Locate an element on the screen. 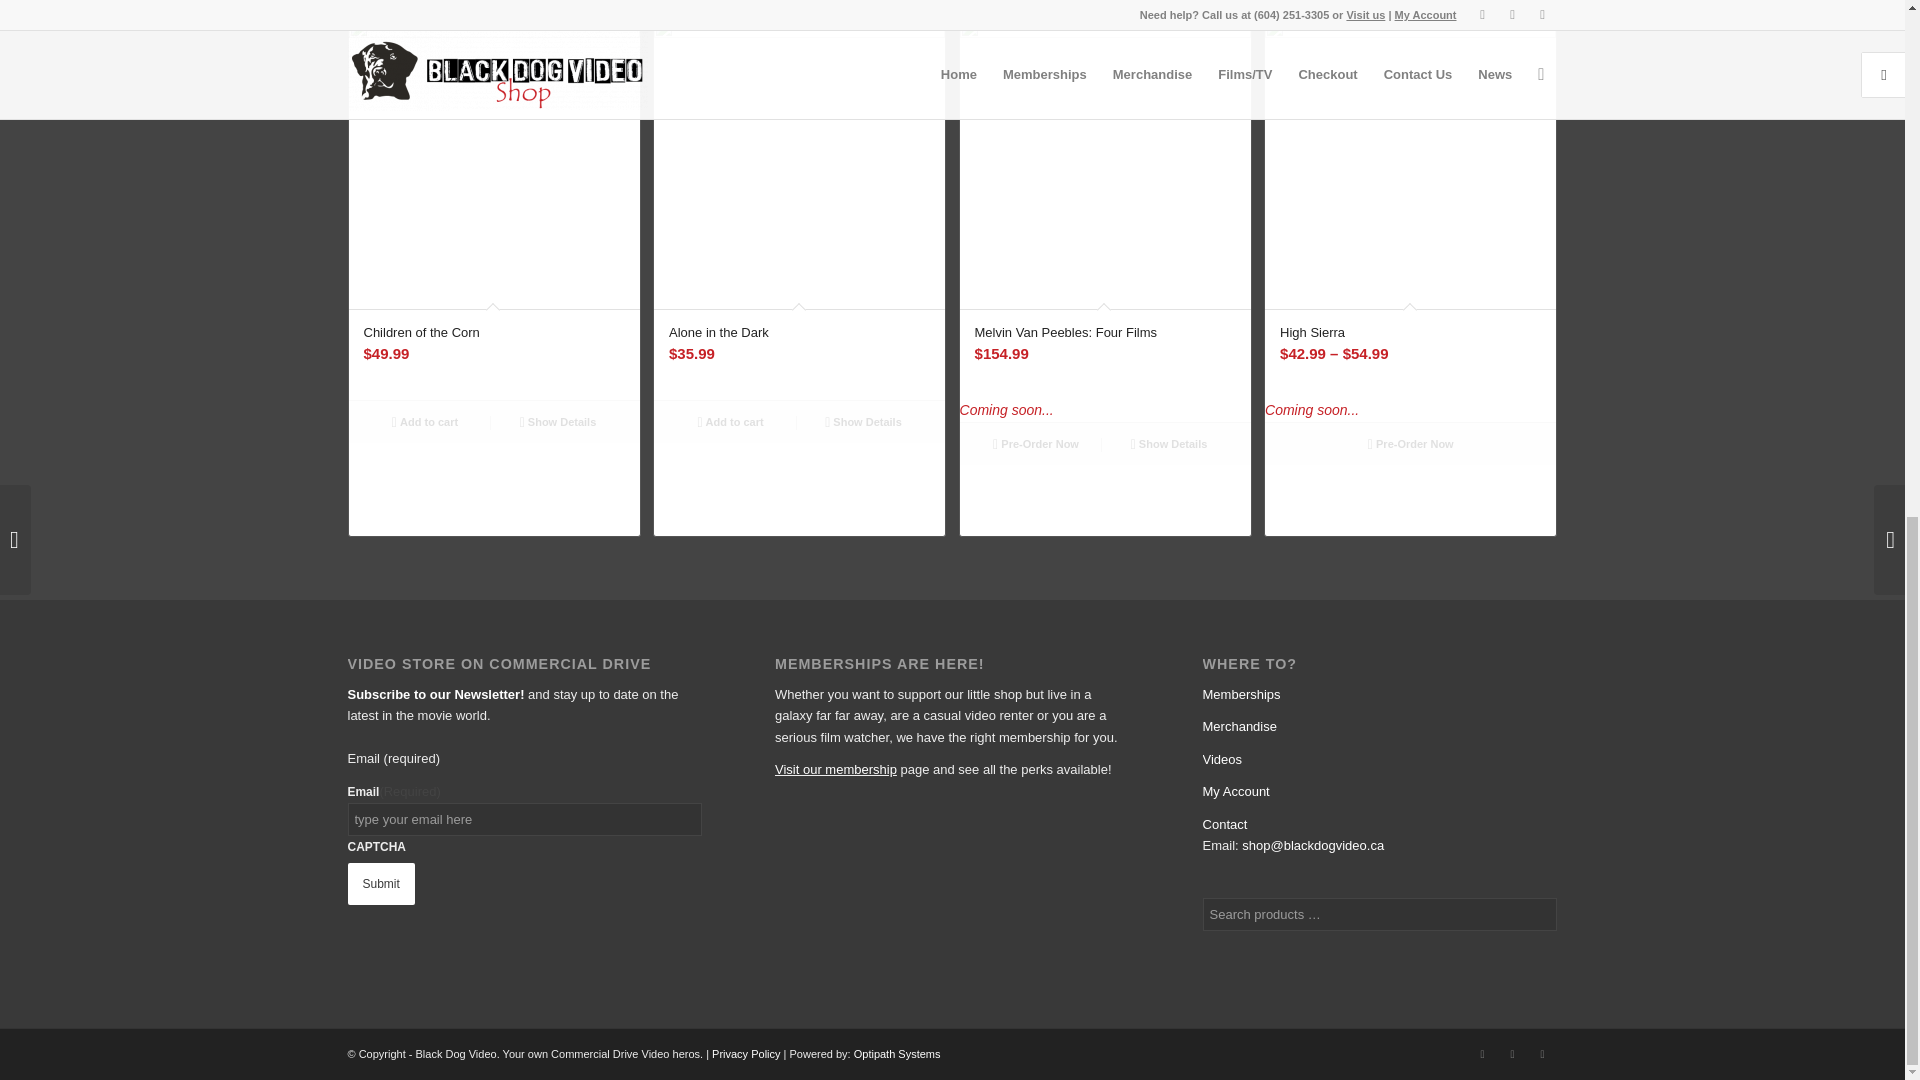 Image resolution: width=1920 pixels, height=1080 pixels. Add to cart is located at coordinates (424, 422).